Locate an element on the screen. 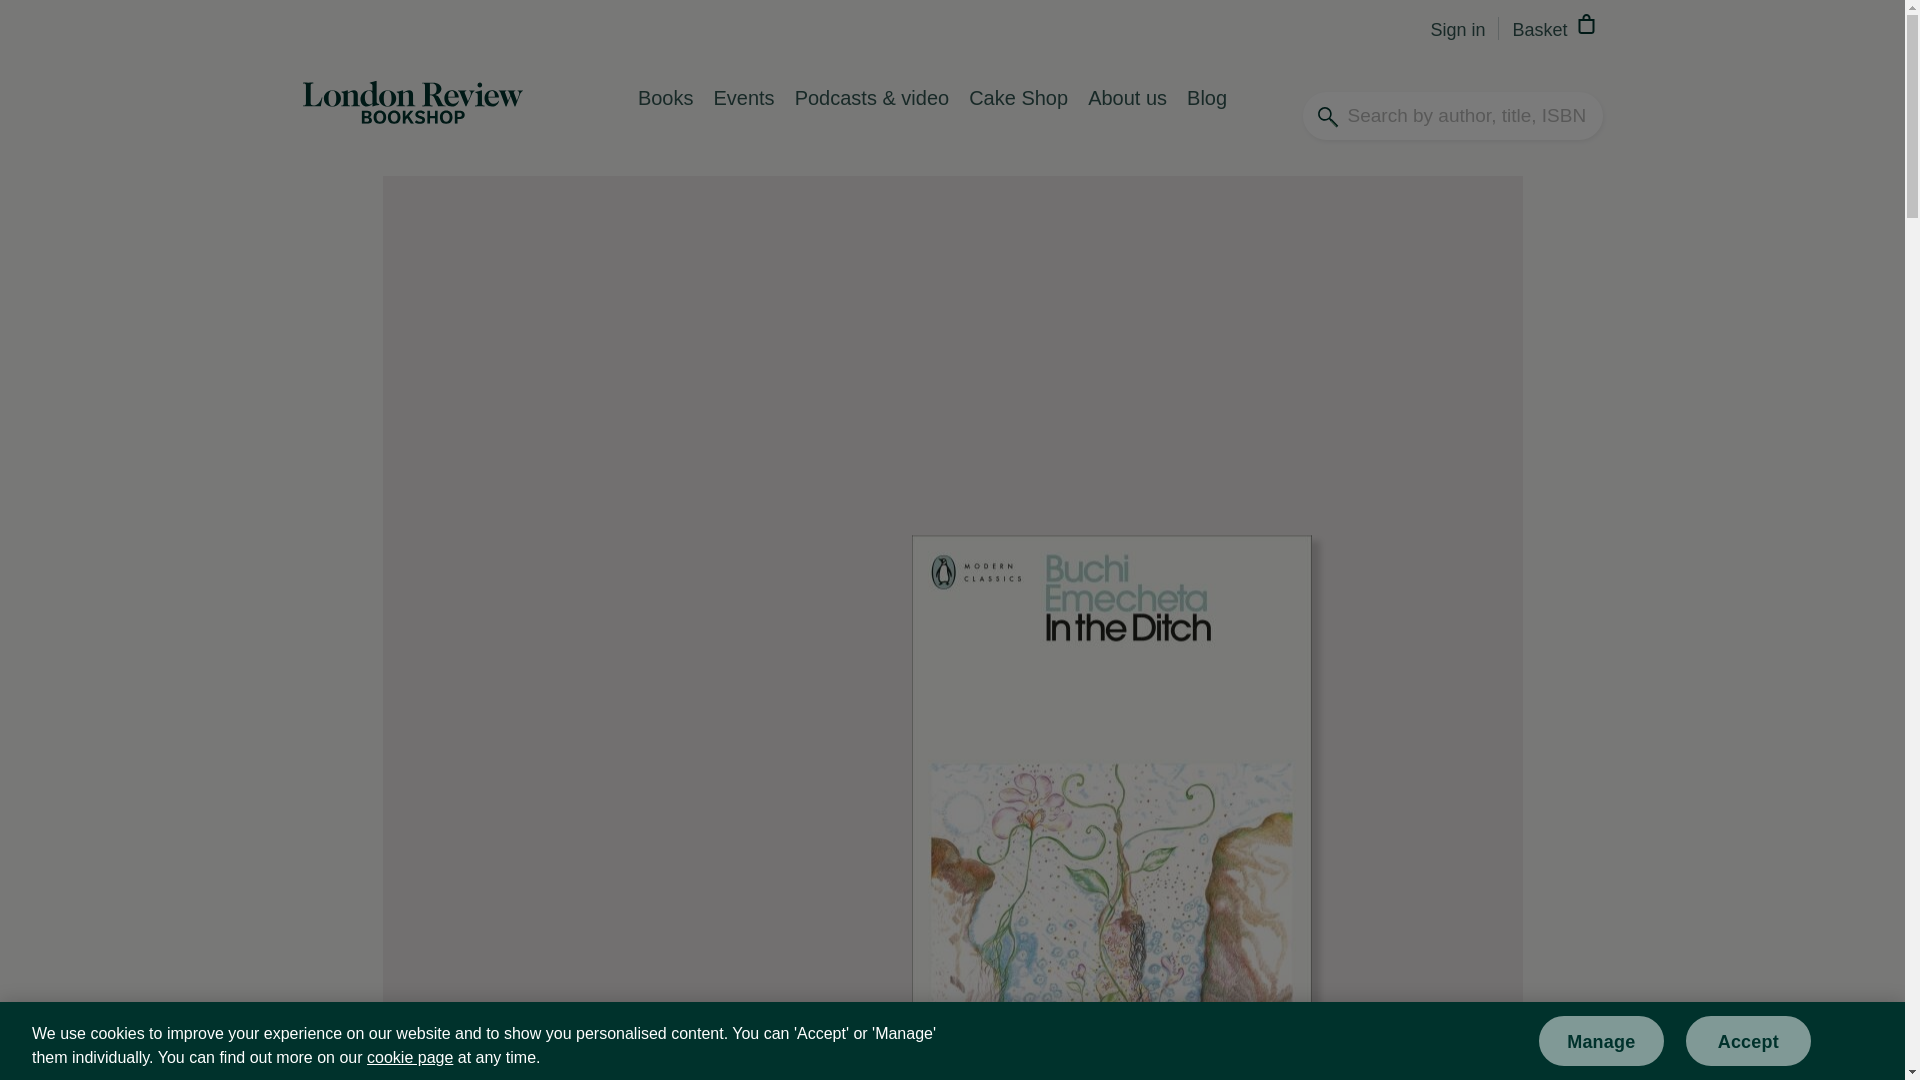 This screenshot has height=1080, width=1920. London Review Bookshop is located at coordinates (412, 118).